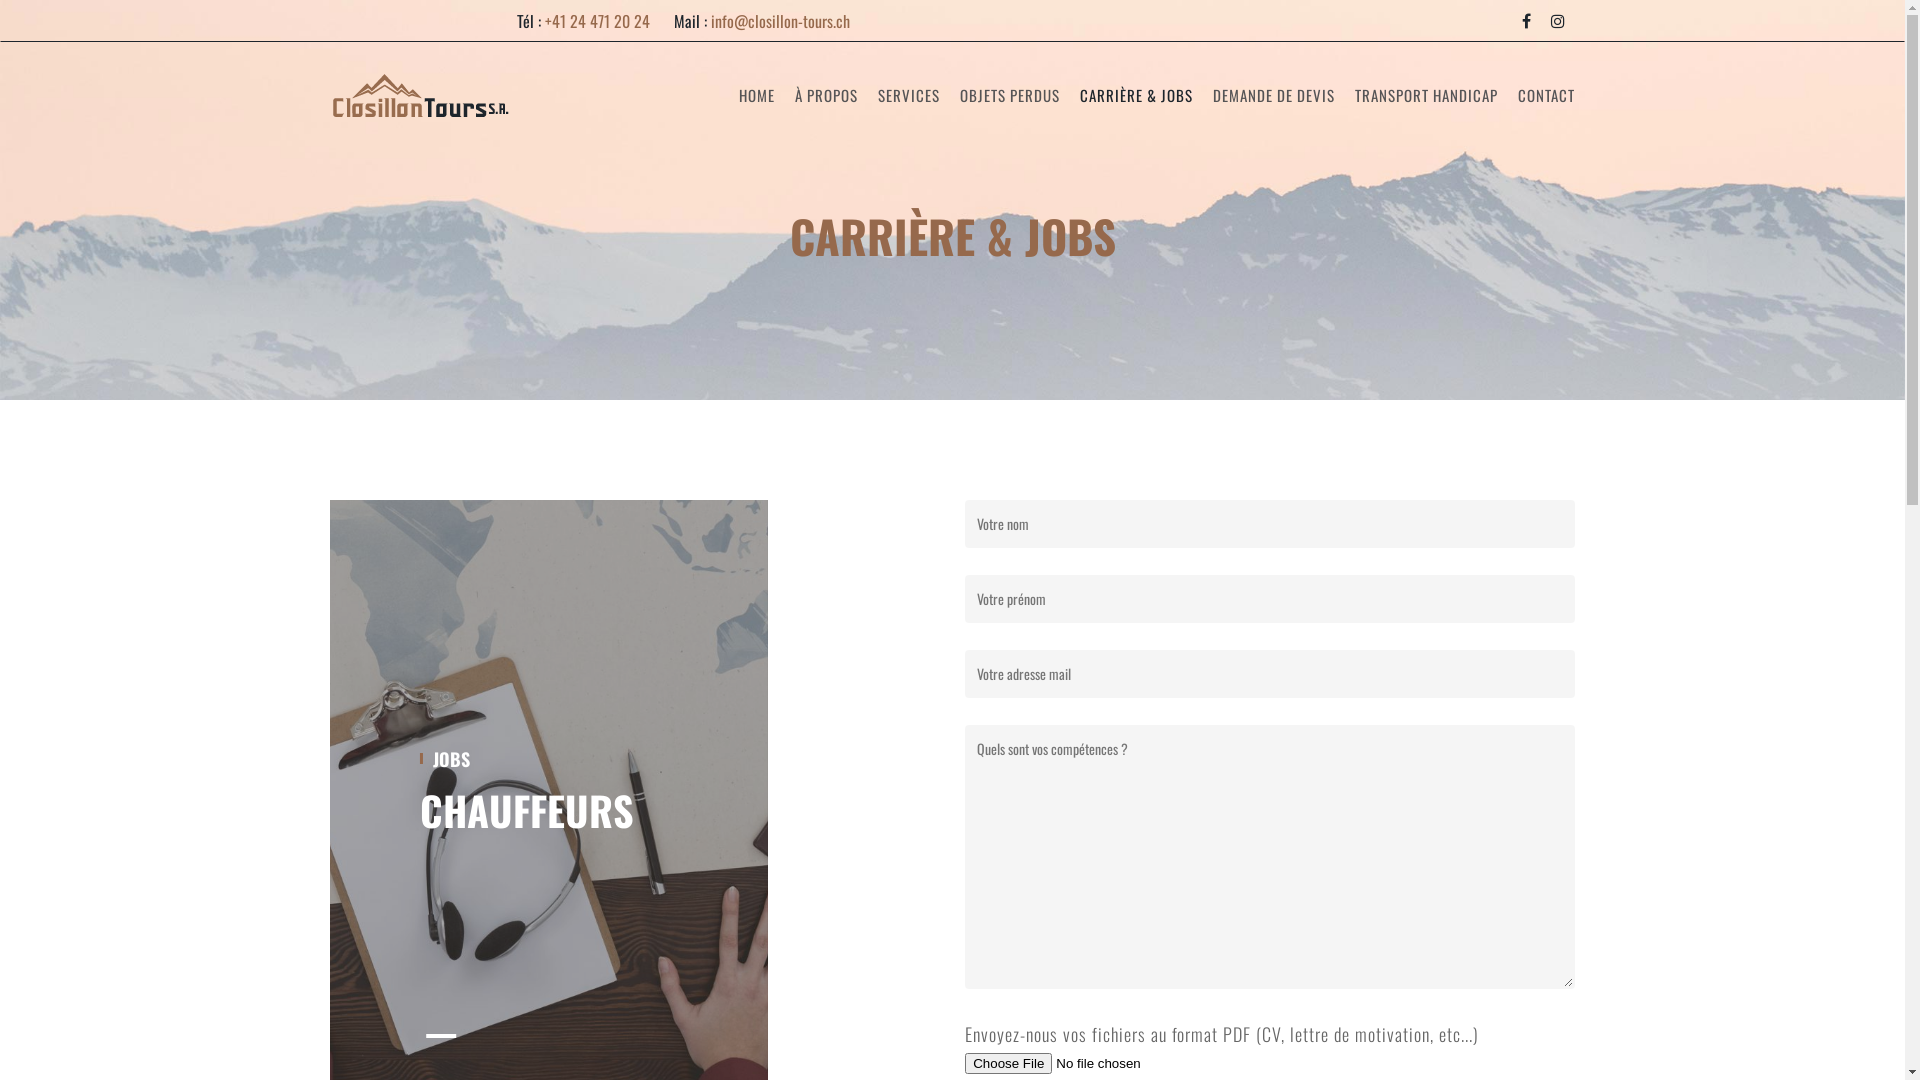 The height and width of the screenshot is (1080, 1920). I want to click on HOME, so click(757, 95).